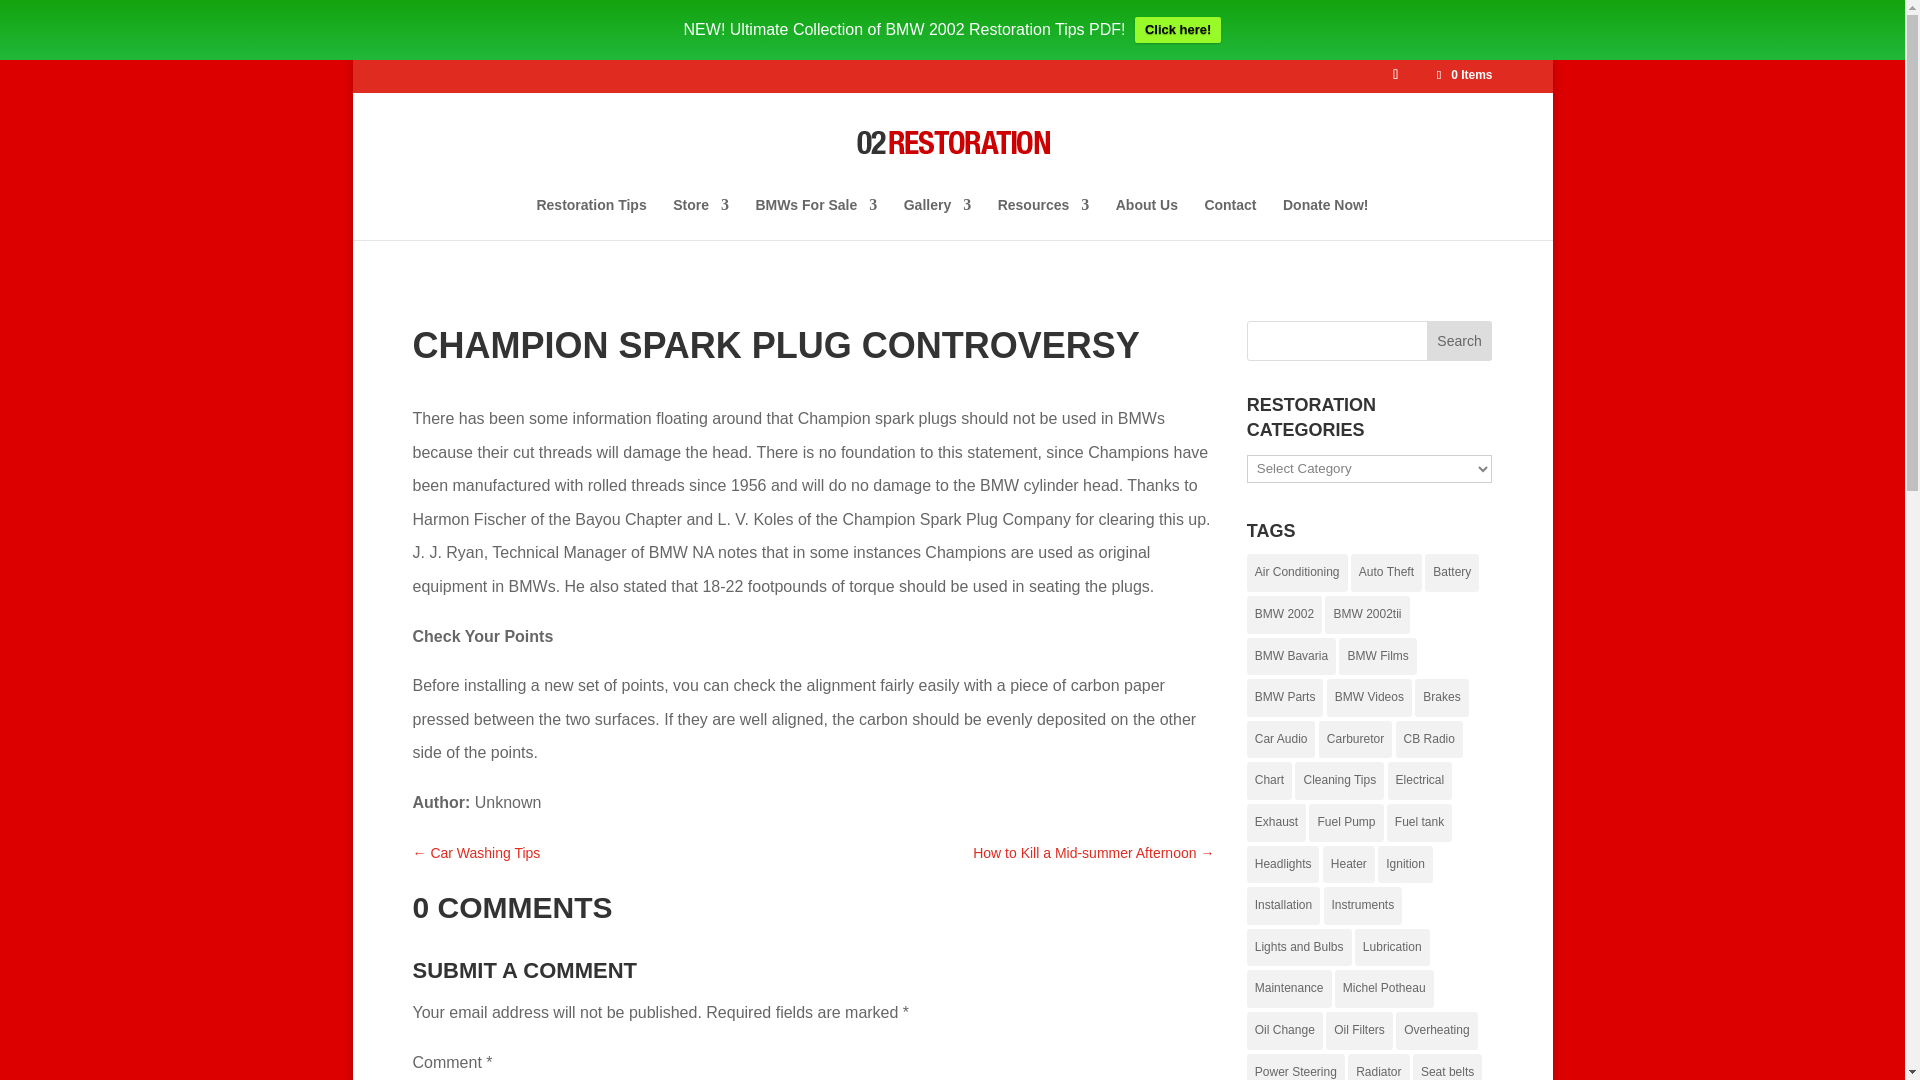  I want to click on Have a question? Drop me a note., so click(1229, 218).